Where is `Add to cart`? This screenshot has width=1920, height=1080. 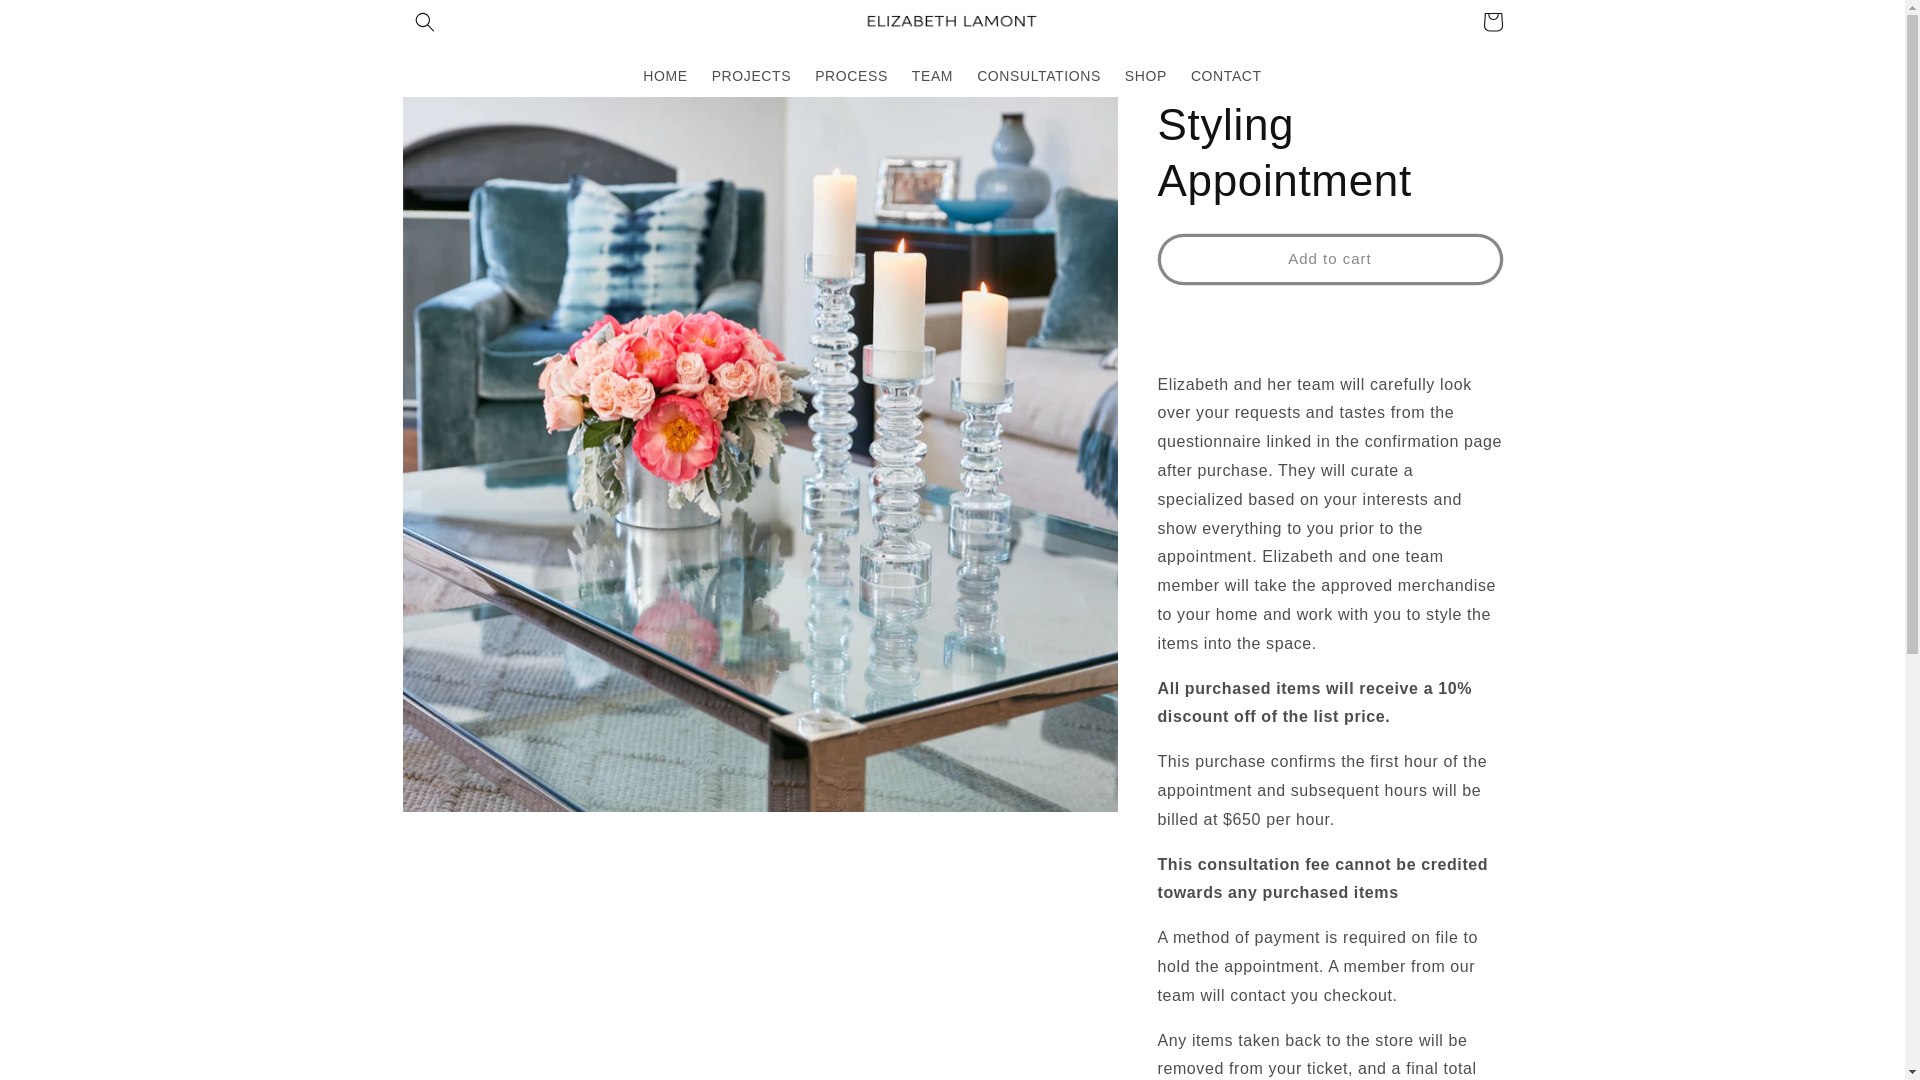 Add to cart is located at coordinates (1330, 260).